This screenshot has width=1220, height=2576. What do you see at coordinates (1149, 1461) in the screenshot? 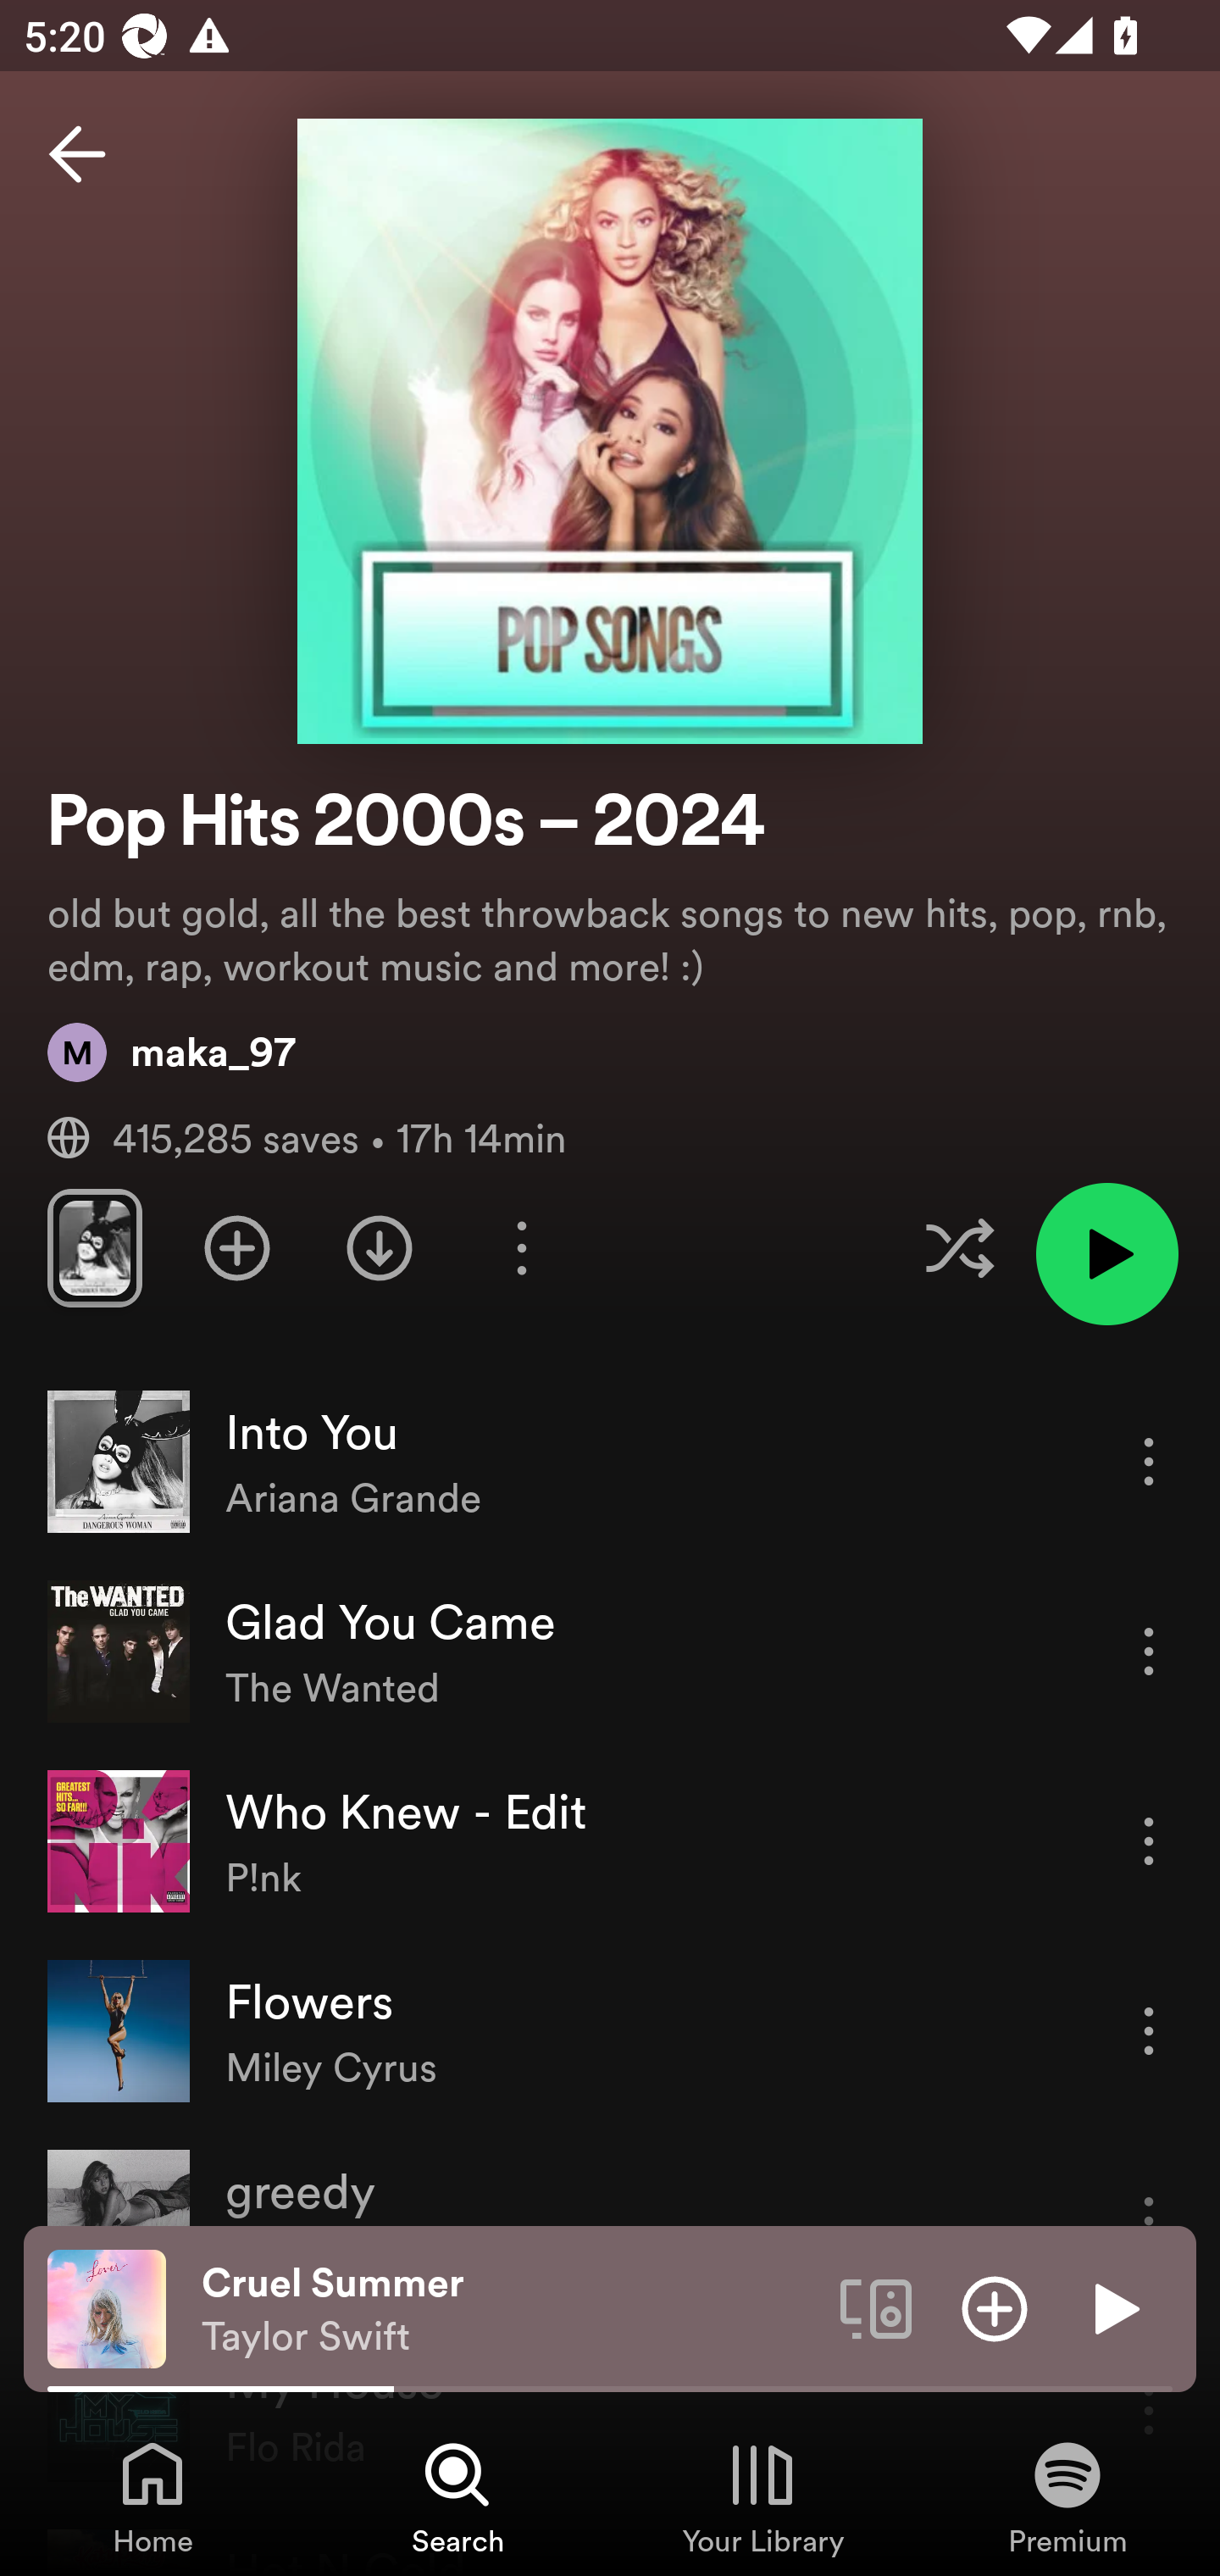
I see `More options for song Into You` at bounding box center [1149, 1461].